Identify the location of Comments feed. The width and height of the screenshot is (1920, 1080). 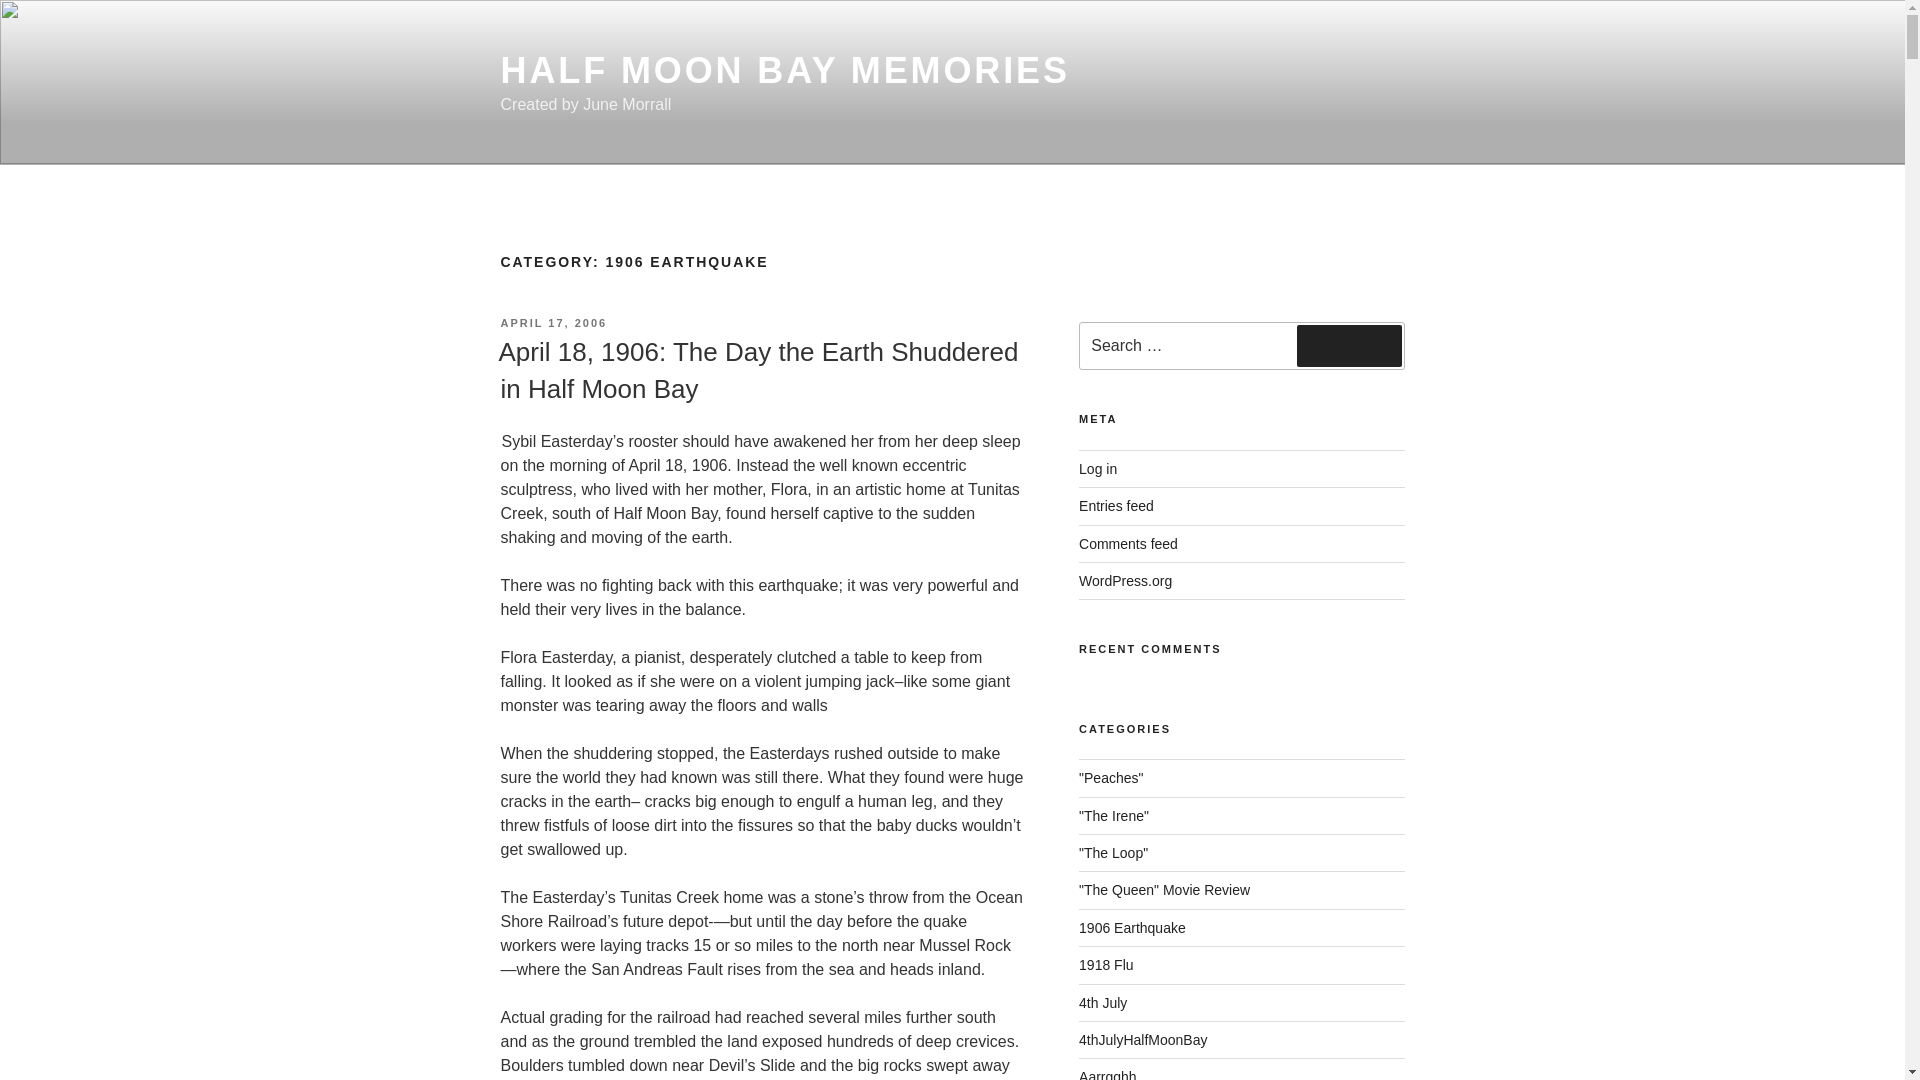
(1128, 543).